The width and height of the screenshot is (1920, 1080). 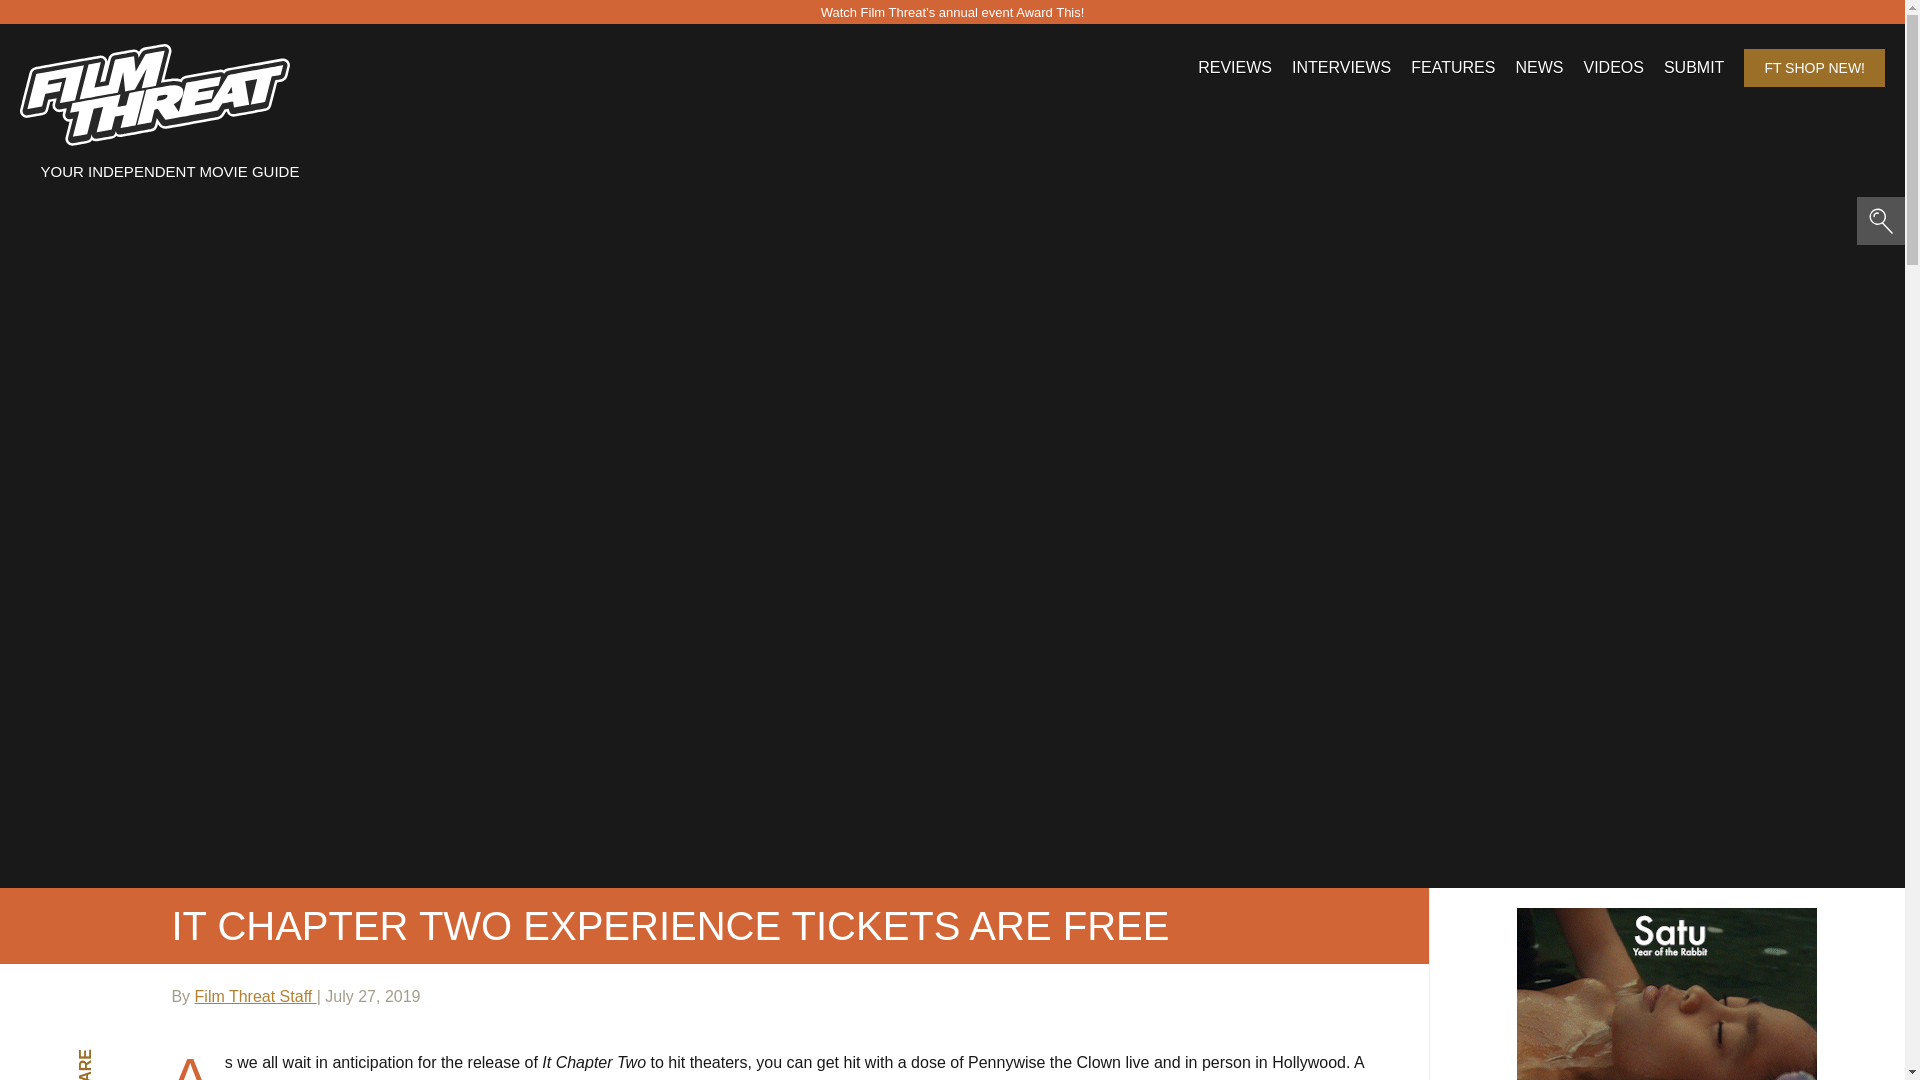 What do you see at coordinates (1453, 68) in the screenshot?
I see `FEATURES` at bounding box center [1453, 68].